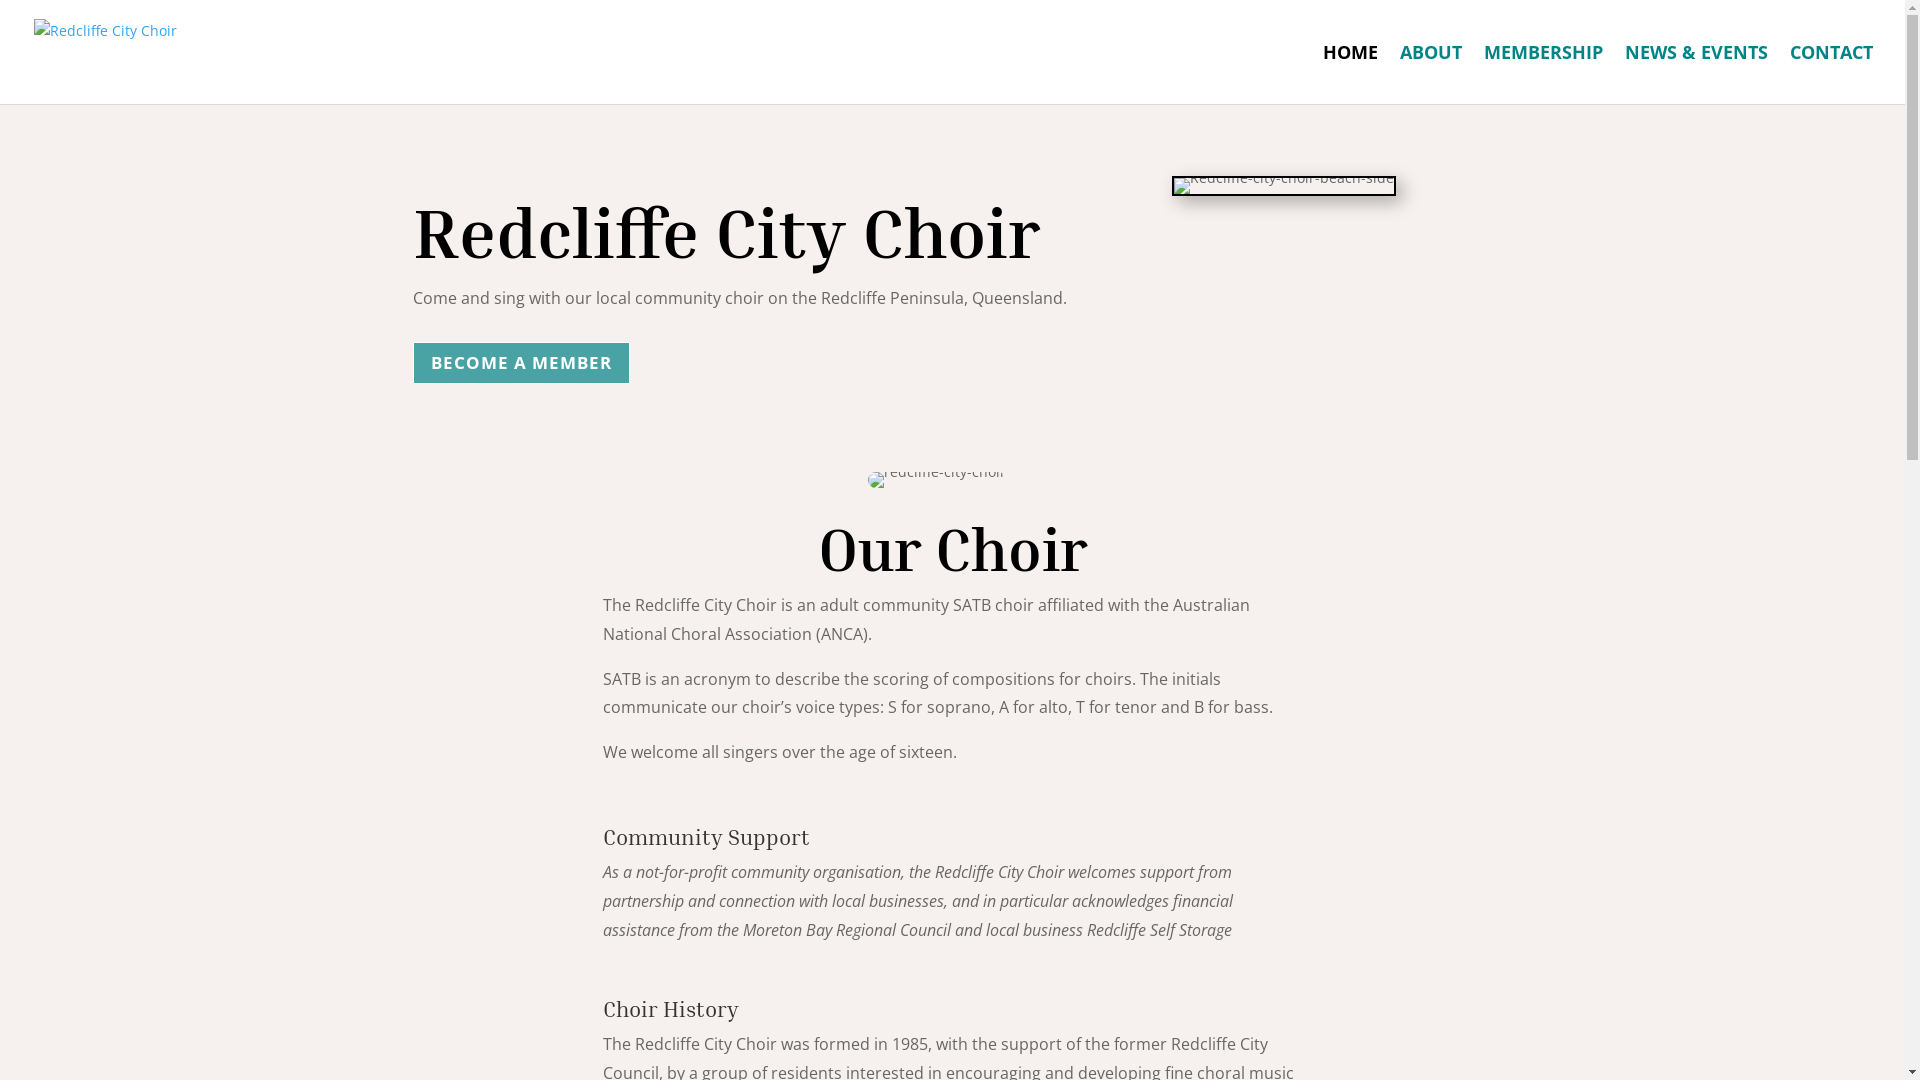 The height and width of the screenshot is (1080, 1920). I want to click on Redcliffe City Choir home page banner, so click(132, 88).